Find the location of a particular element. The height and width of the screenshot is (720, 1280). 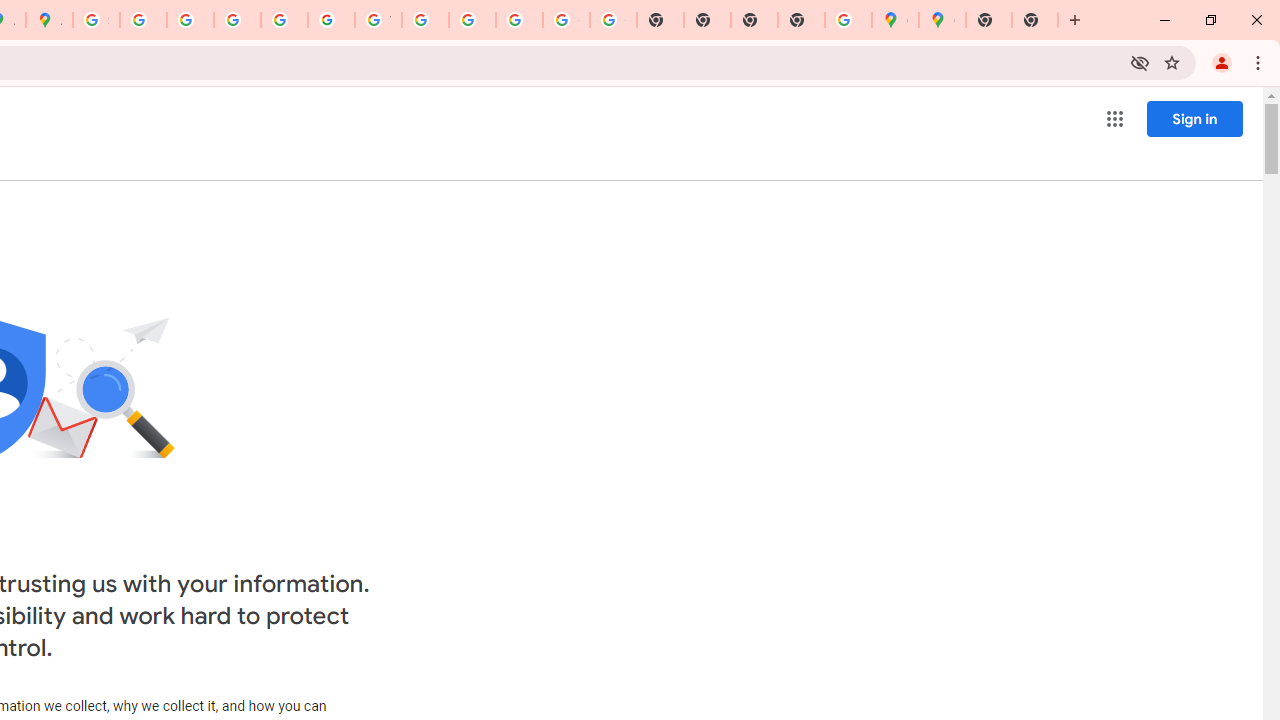

Google Maps is located at coordinates (895, 20).